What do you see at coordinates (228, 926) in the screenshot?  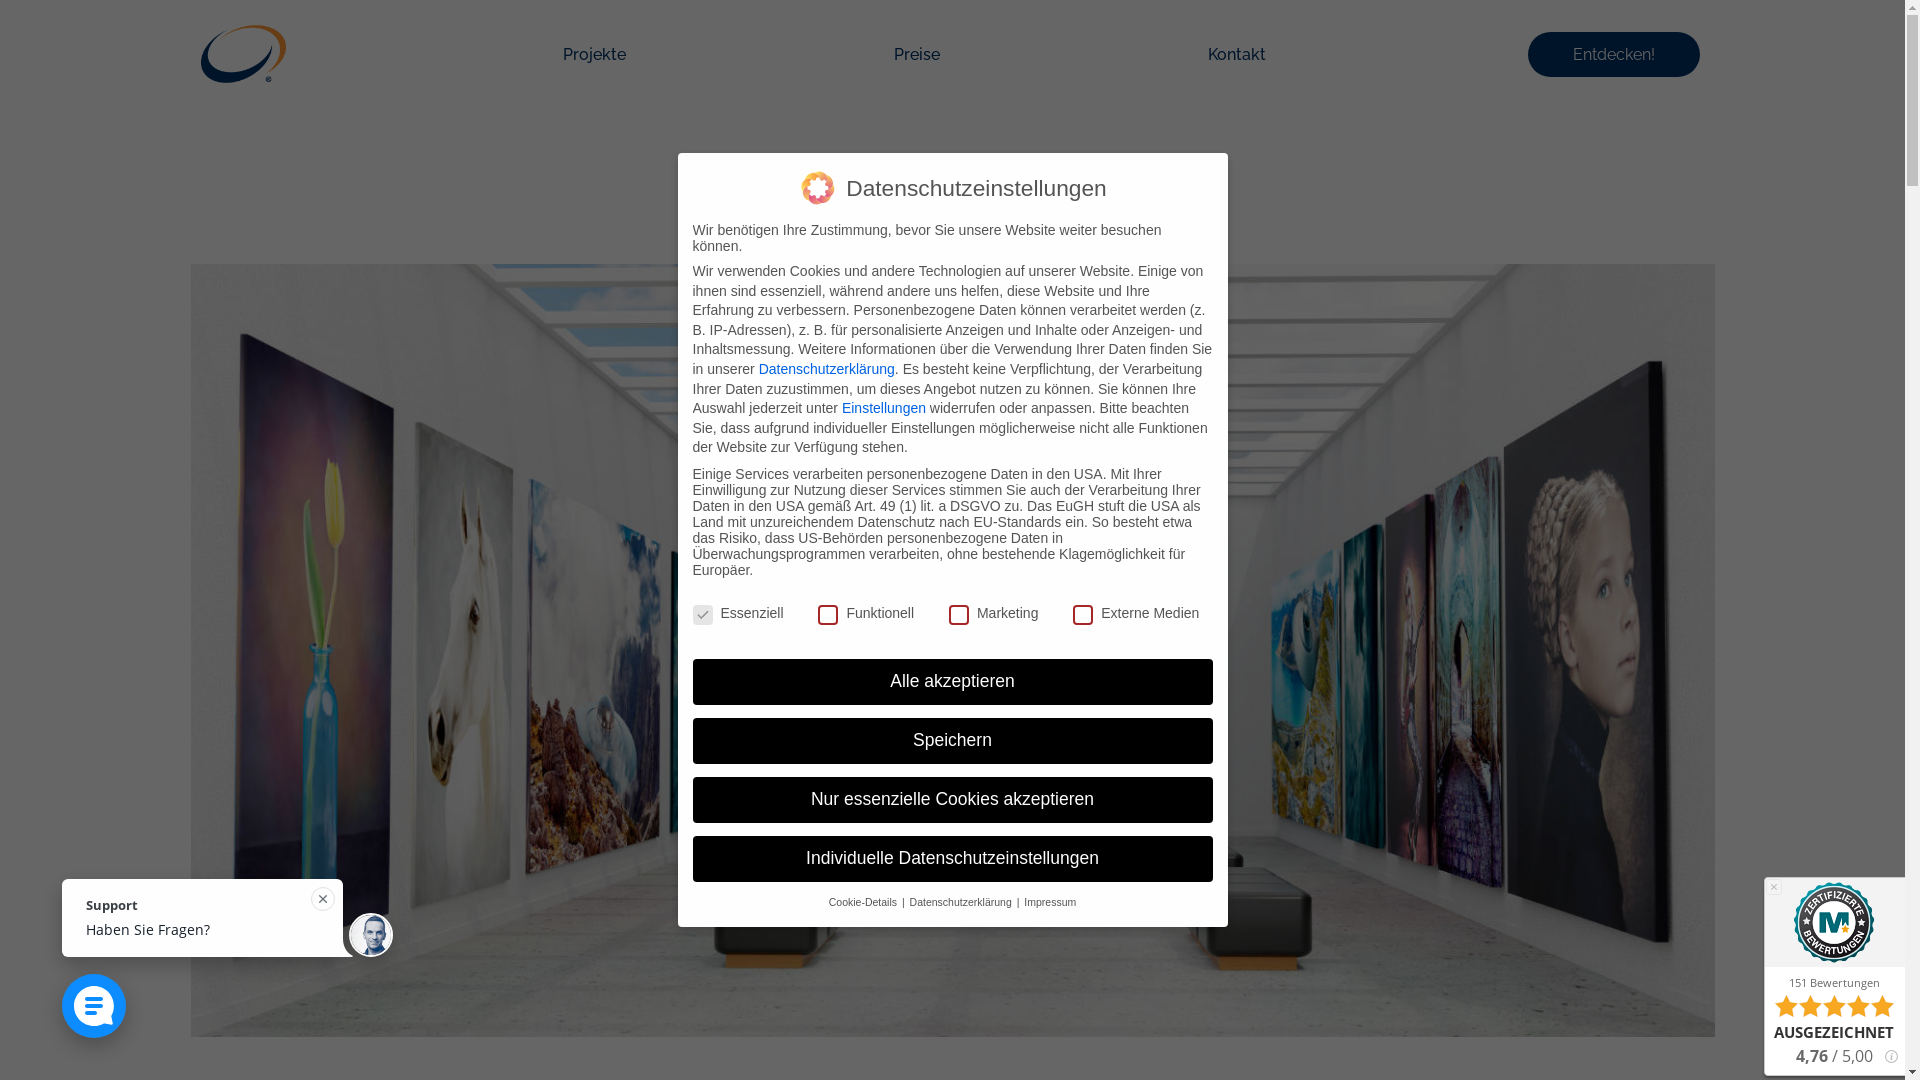 I see `Message bubble` at bounding box center [228, 926].